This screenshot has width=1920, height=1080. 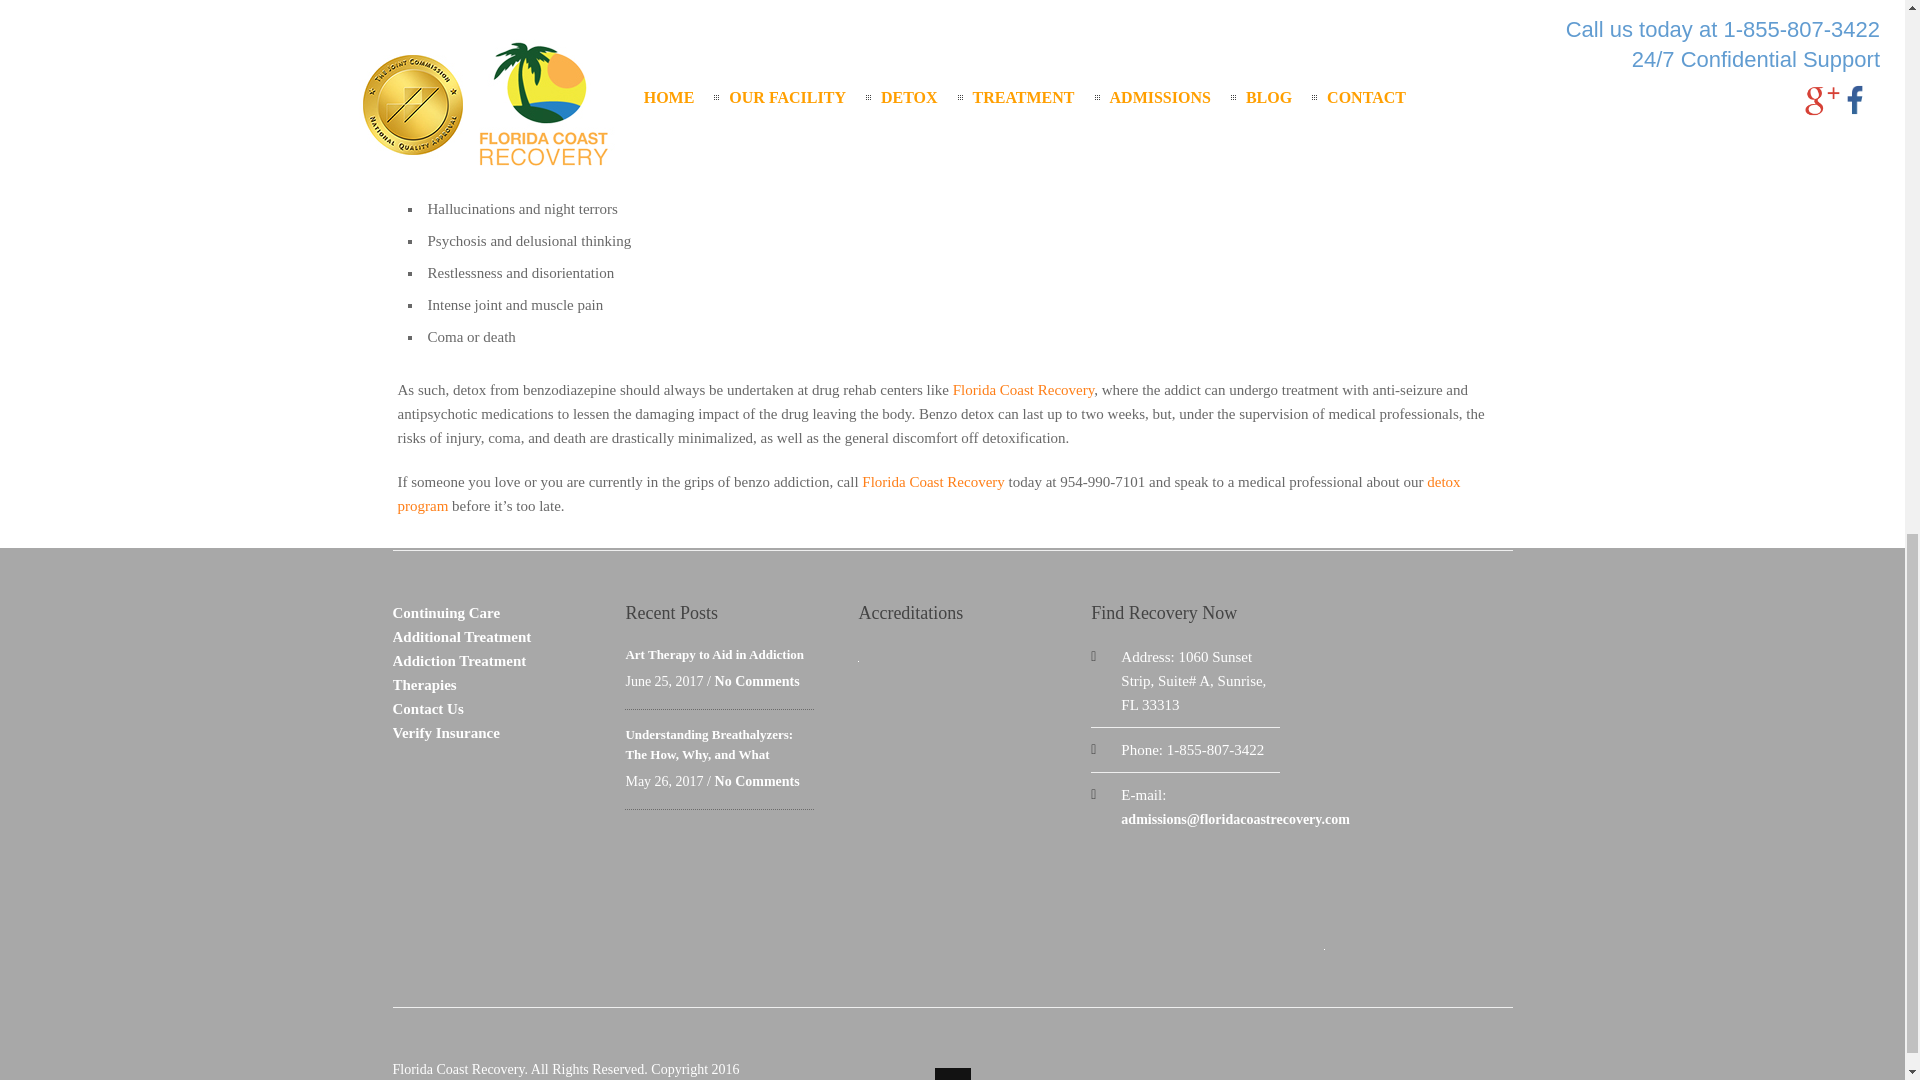 I want to click on Additional Treatment, so click(x=461, y=636).